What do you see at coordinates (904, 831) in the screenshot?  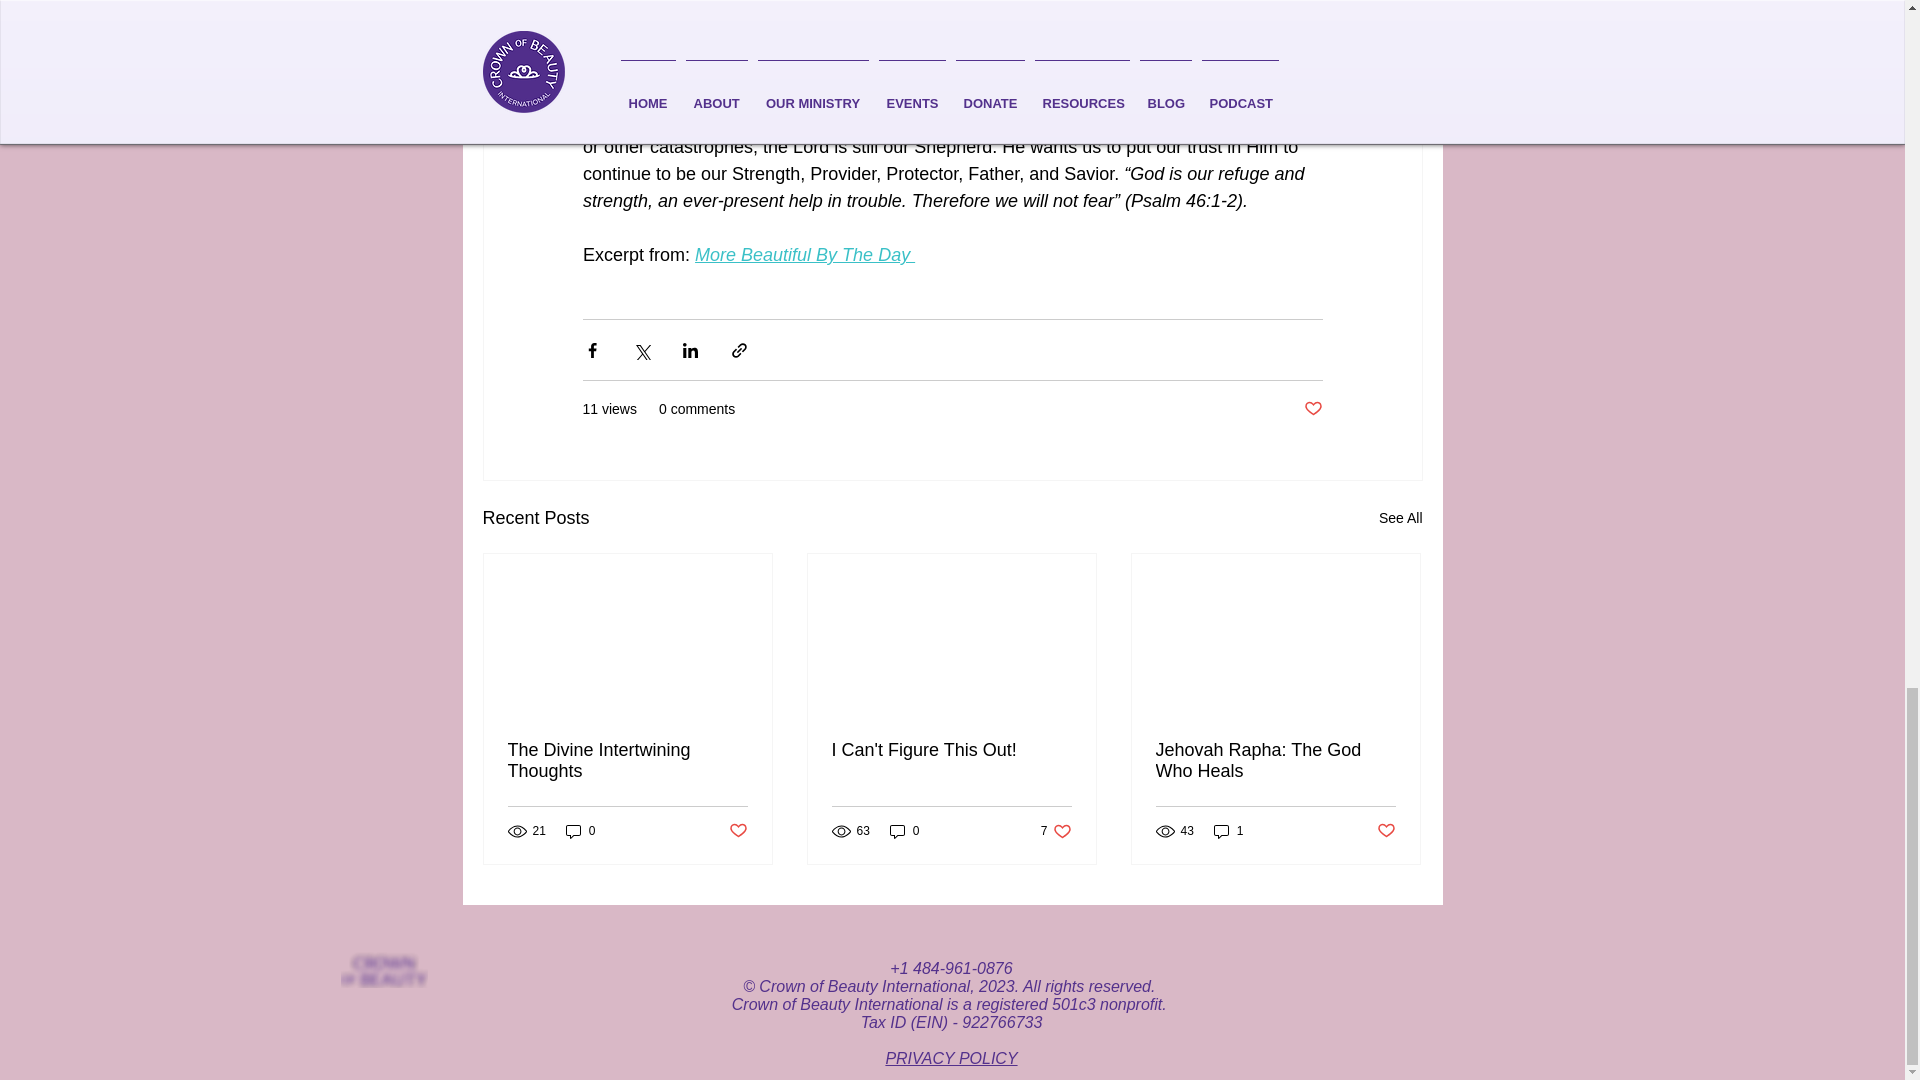 I see `0` at bounding box center [904, 831].